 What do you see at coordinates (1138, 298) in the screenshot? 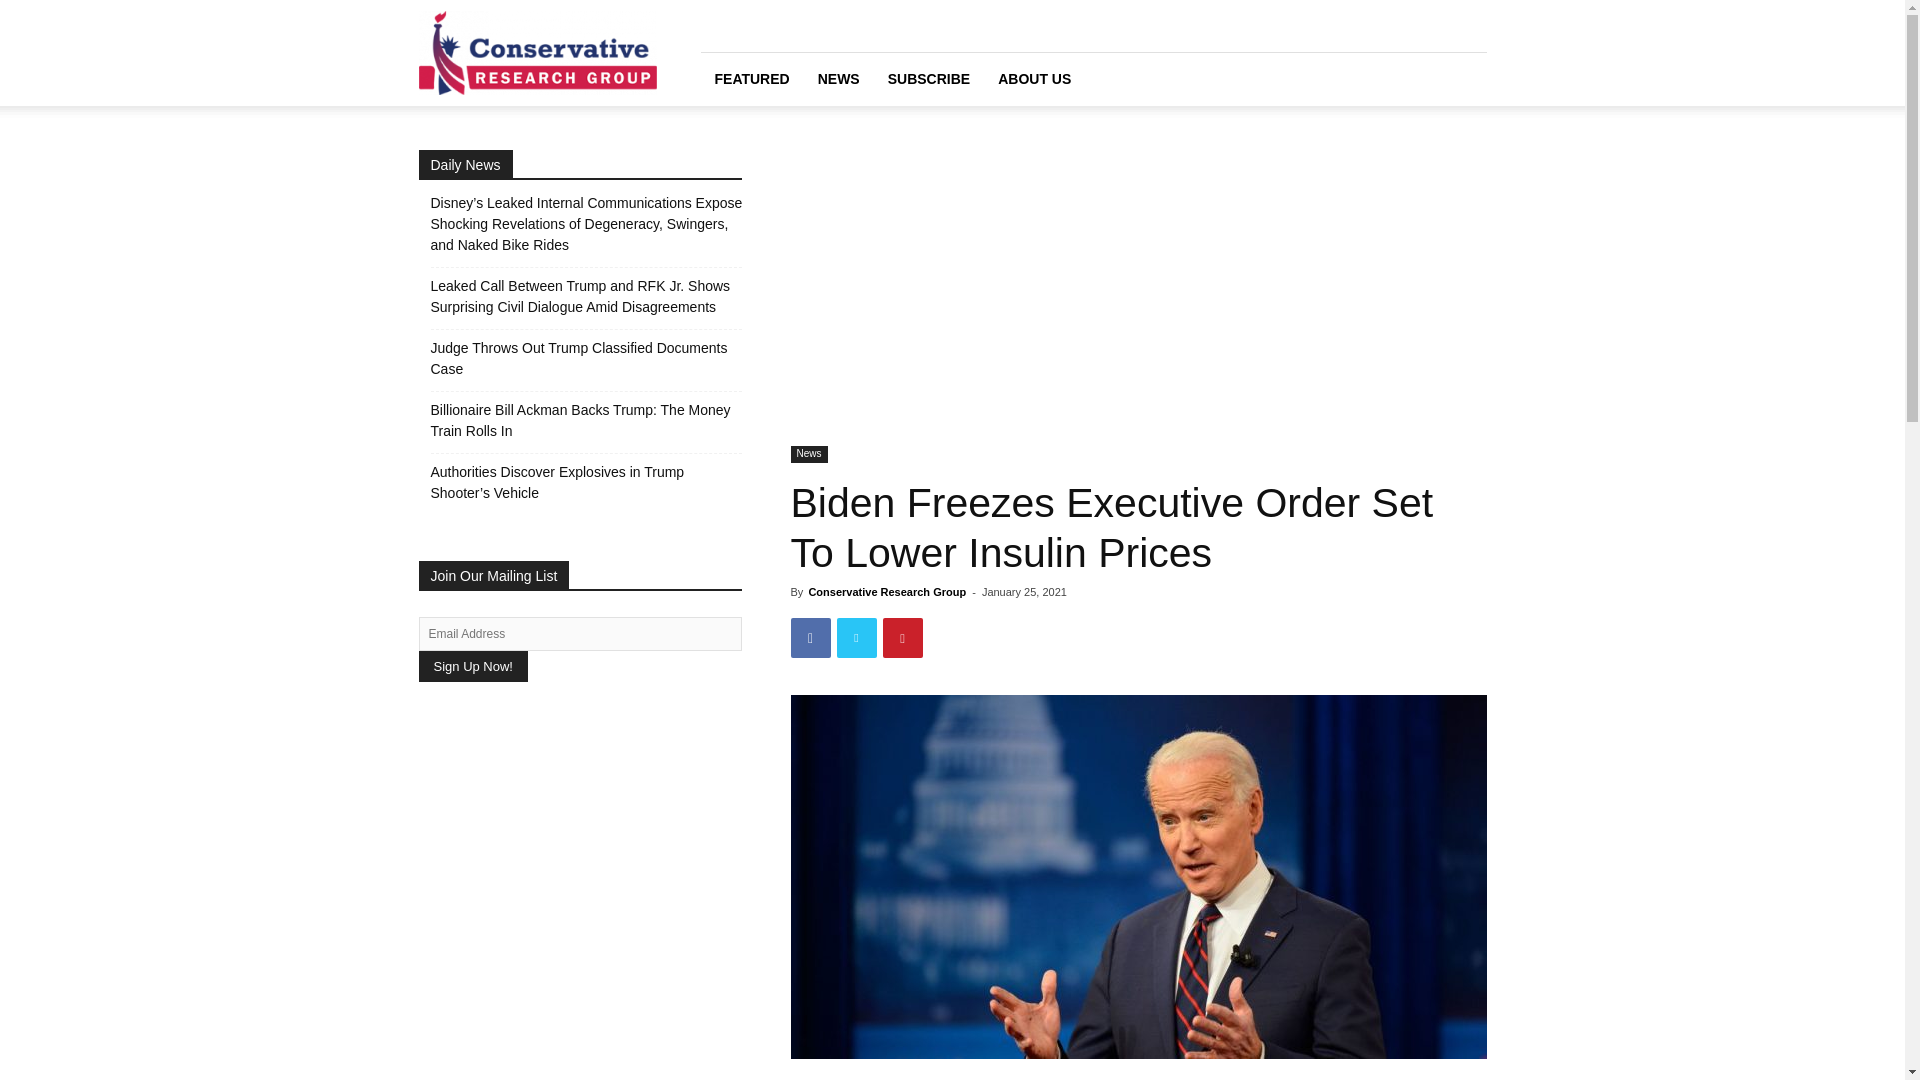
I see `Advertisement` at bounding box center [1138, 298].